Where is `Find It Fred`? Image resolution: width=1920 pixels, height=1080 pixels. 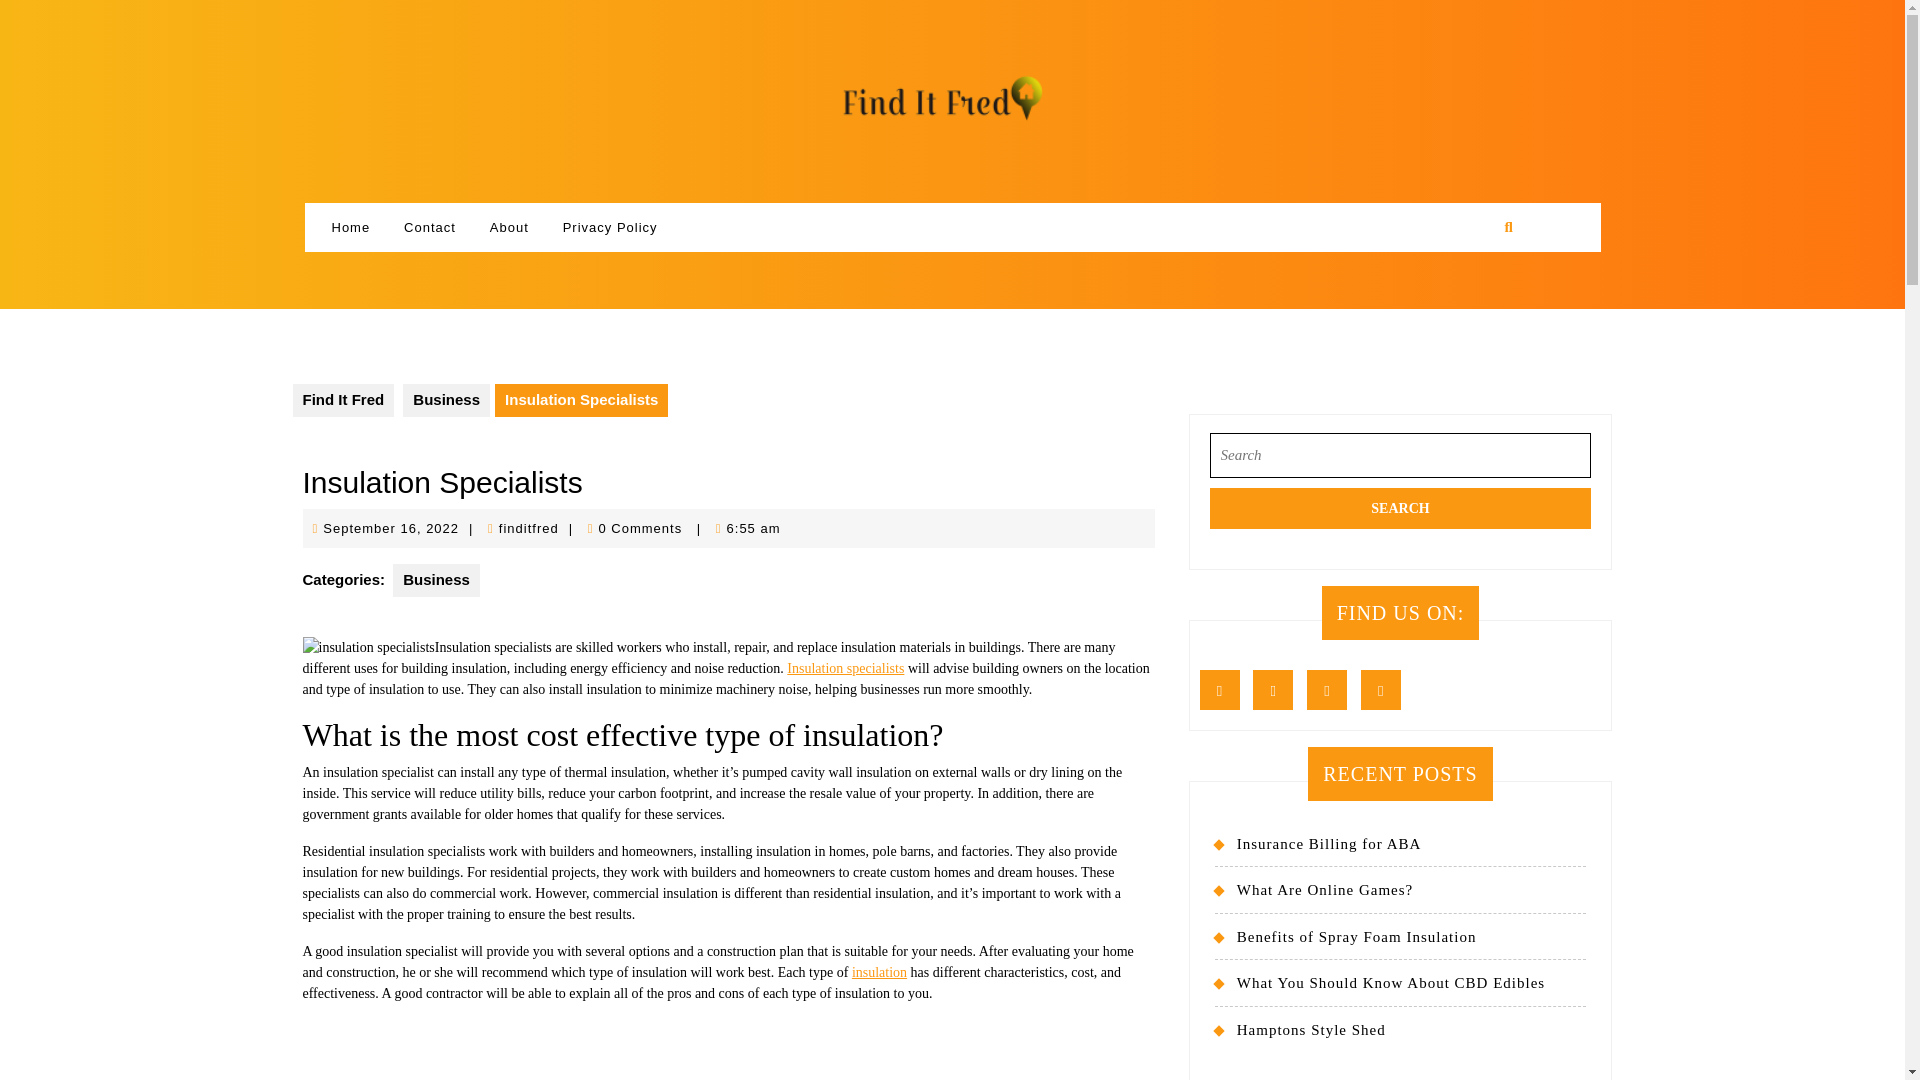 Find It Fred is located at coordinates (342, 400).